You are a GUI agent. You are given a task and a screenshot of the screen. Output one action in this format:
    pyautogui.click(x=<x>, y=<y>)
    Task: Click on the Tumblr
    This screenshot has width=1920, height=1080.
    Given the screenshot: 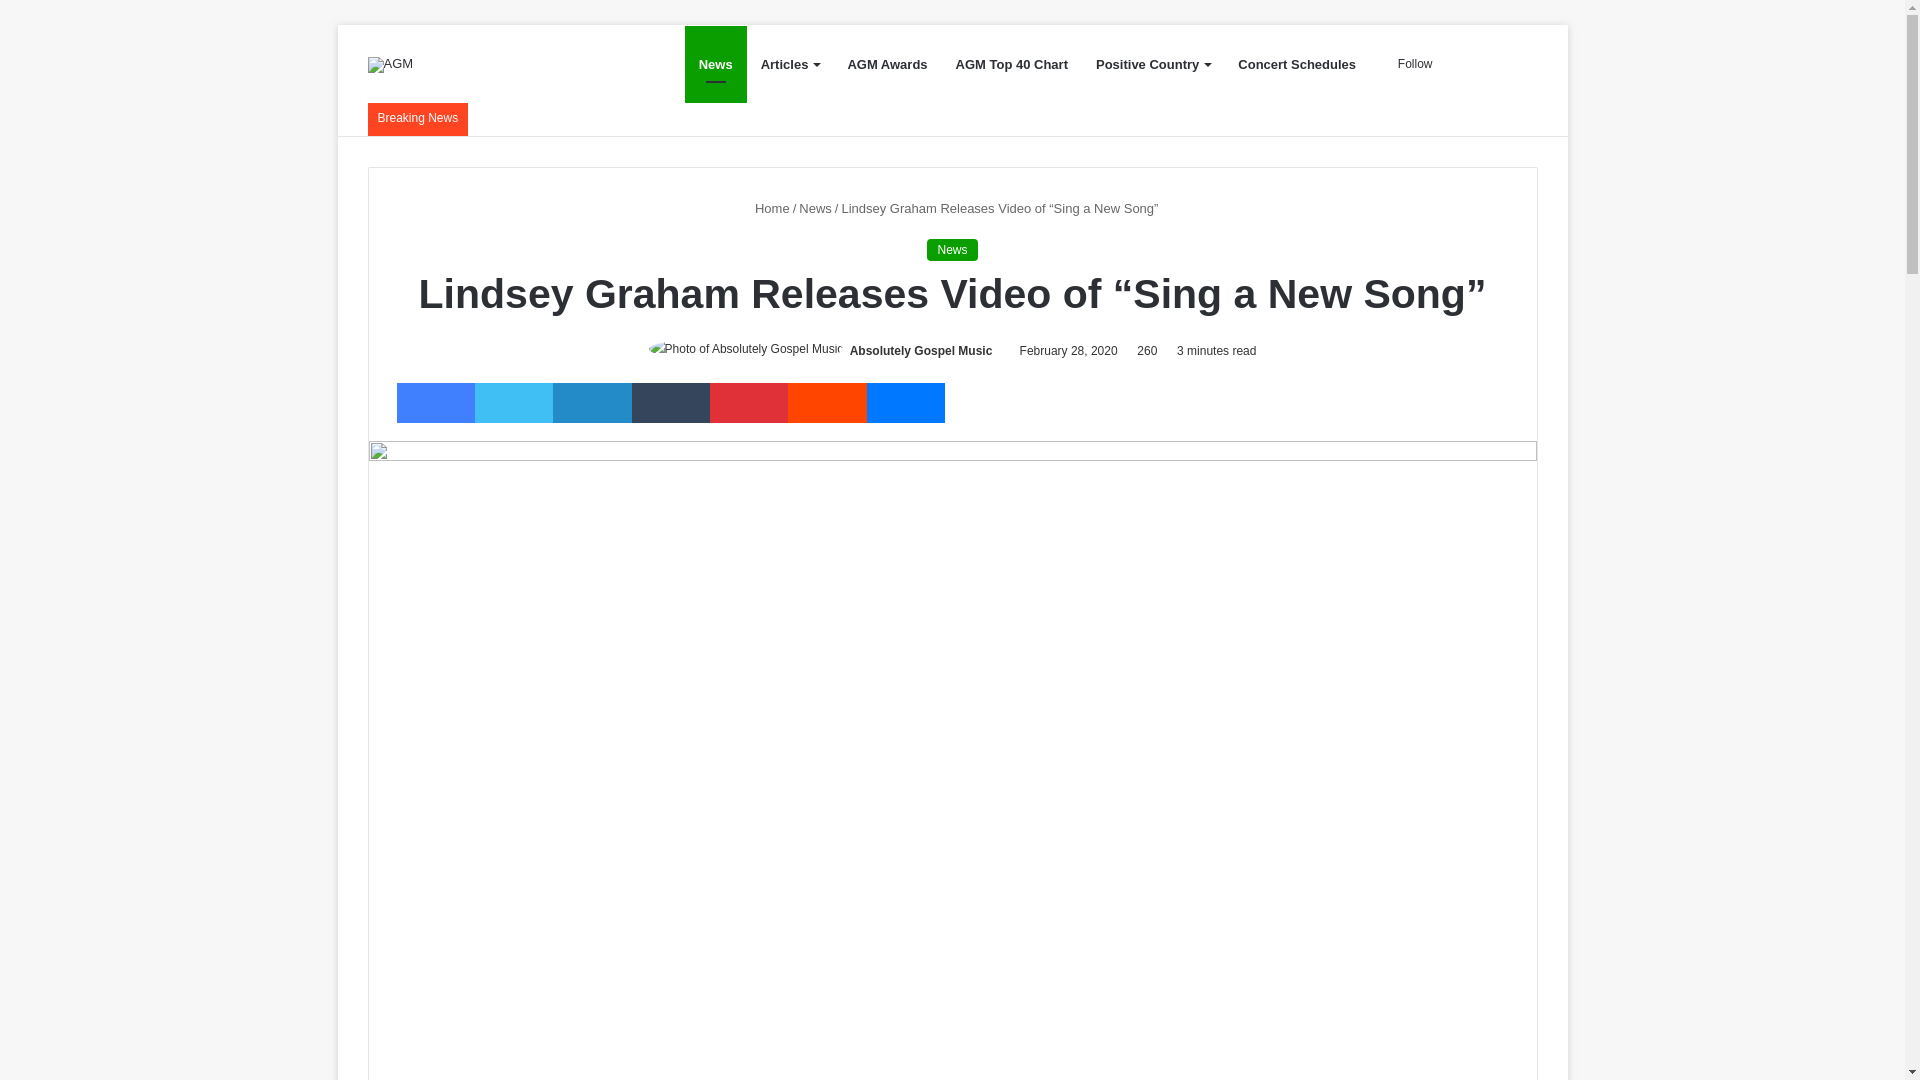 What is the action you would take?
    pyautogui.click(x=670, y=403)
    